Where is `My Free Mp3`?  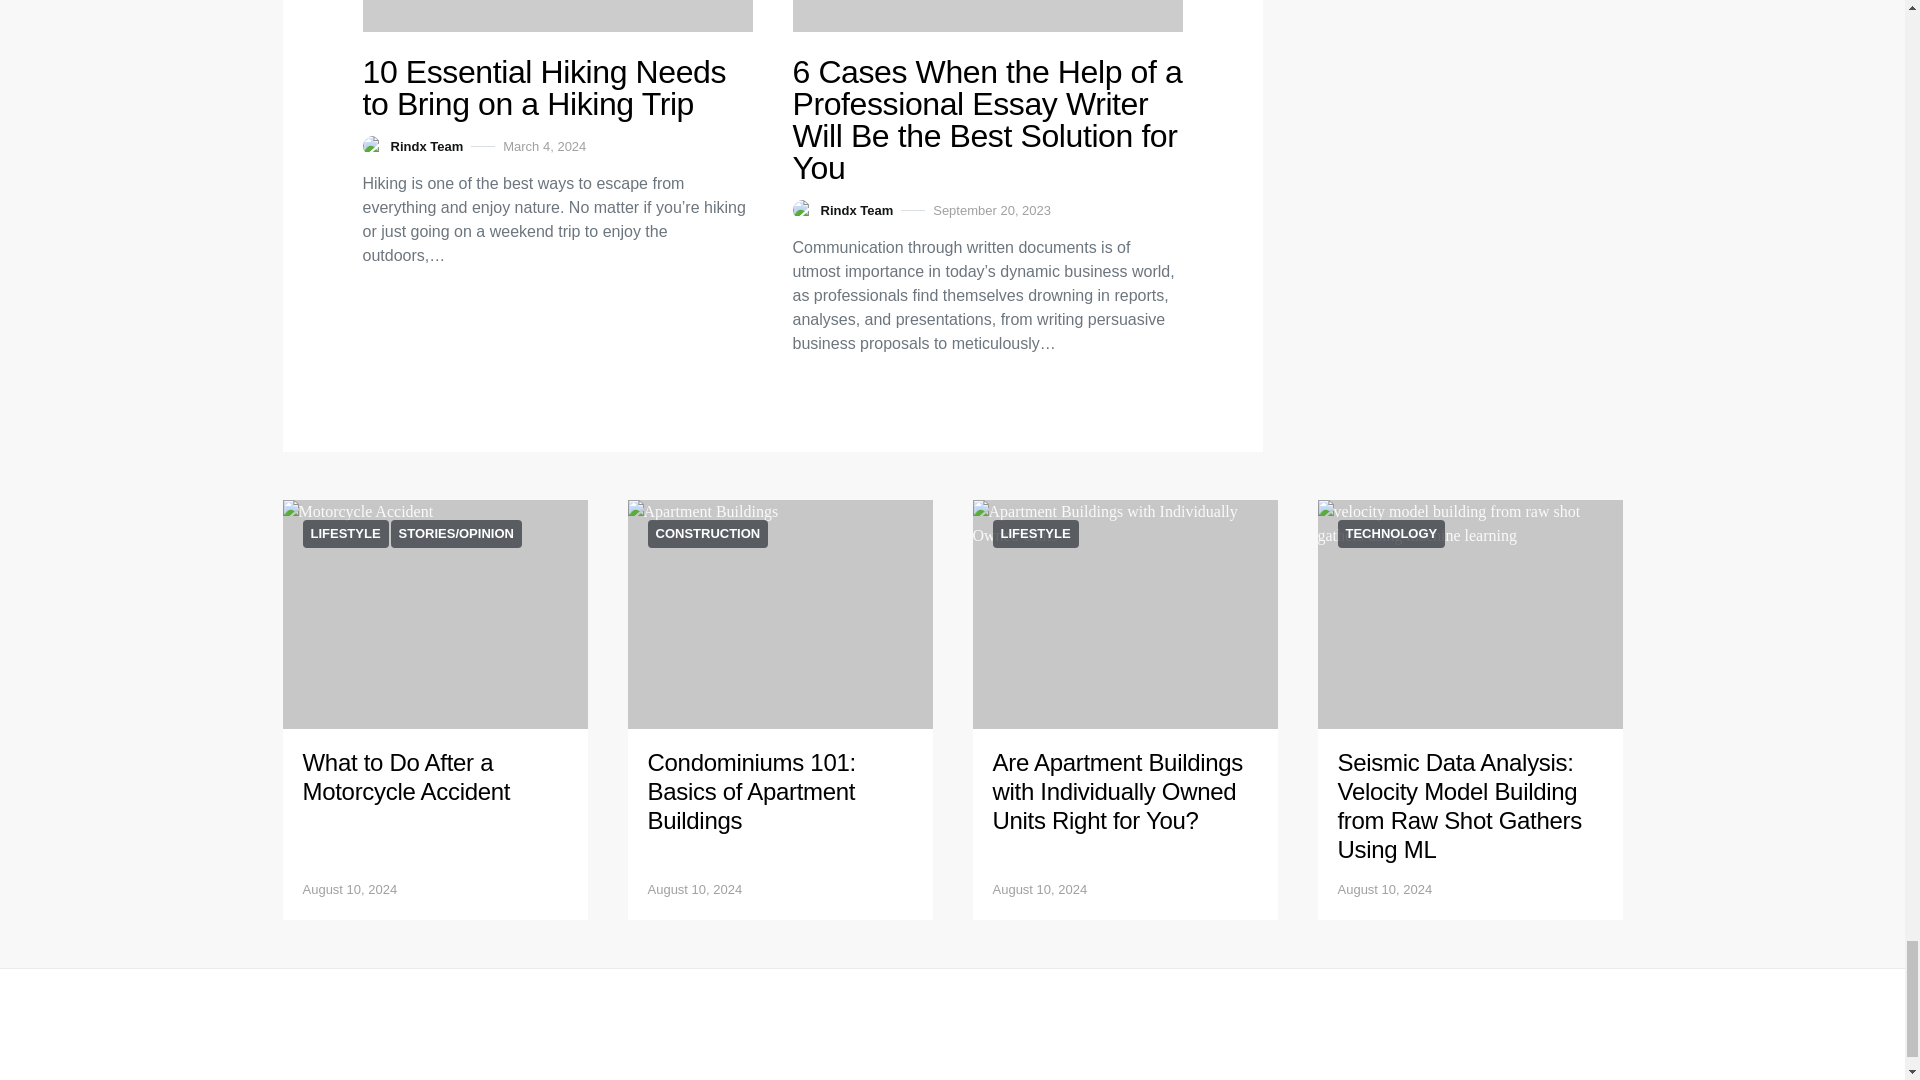
My Free Mp3 is located at coordinates (986, 16).